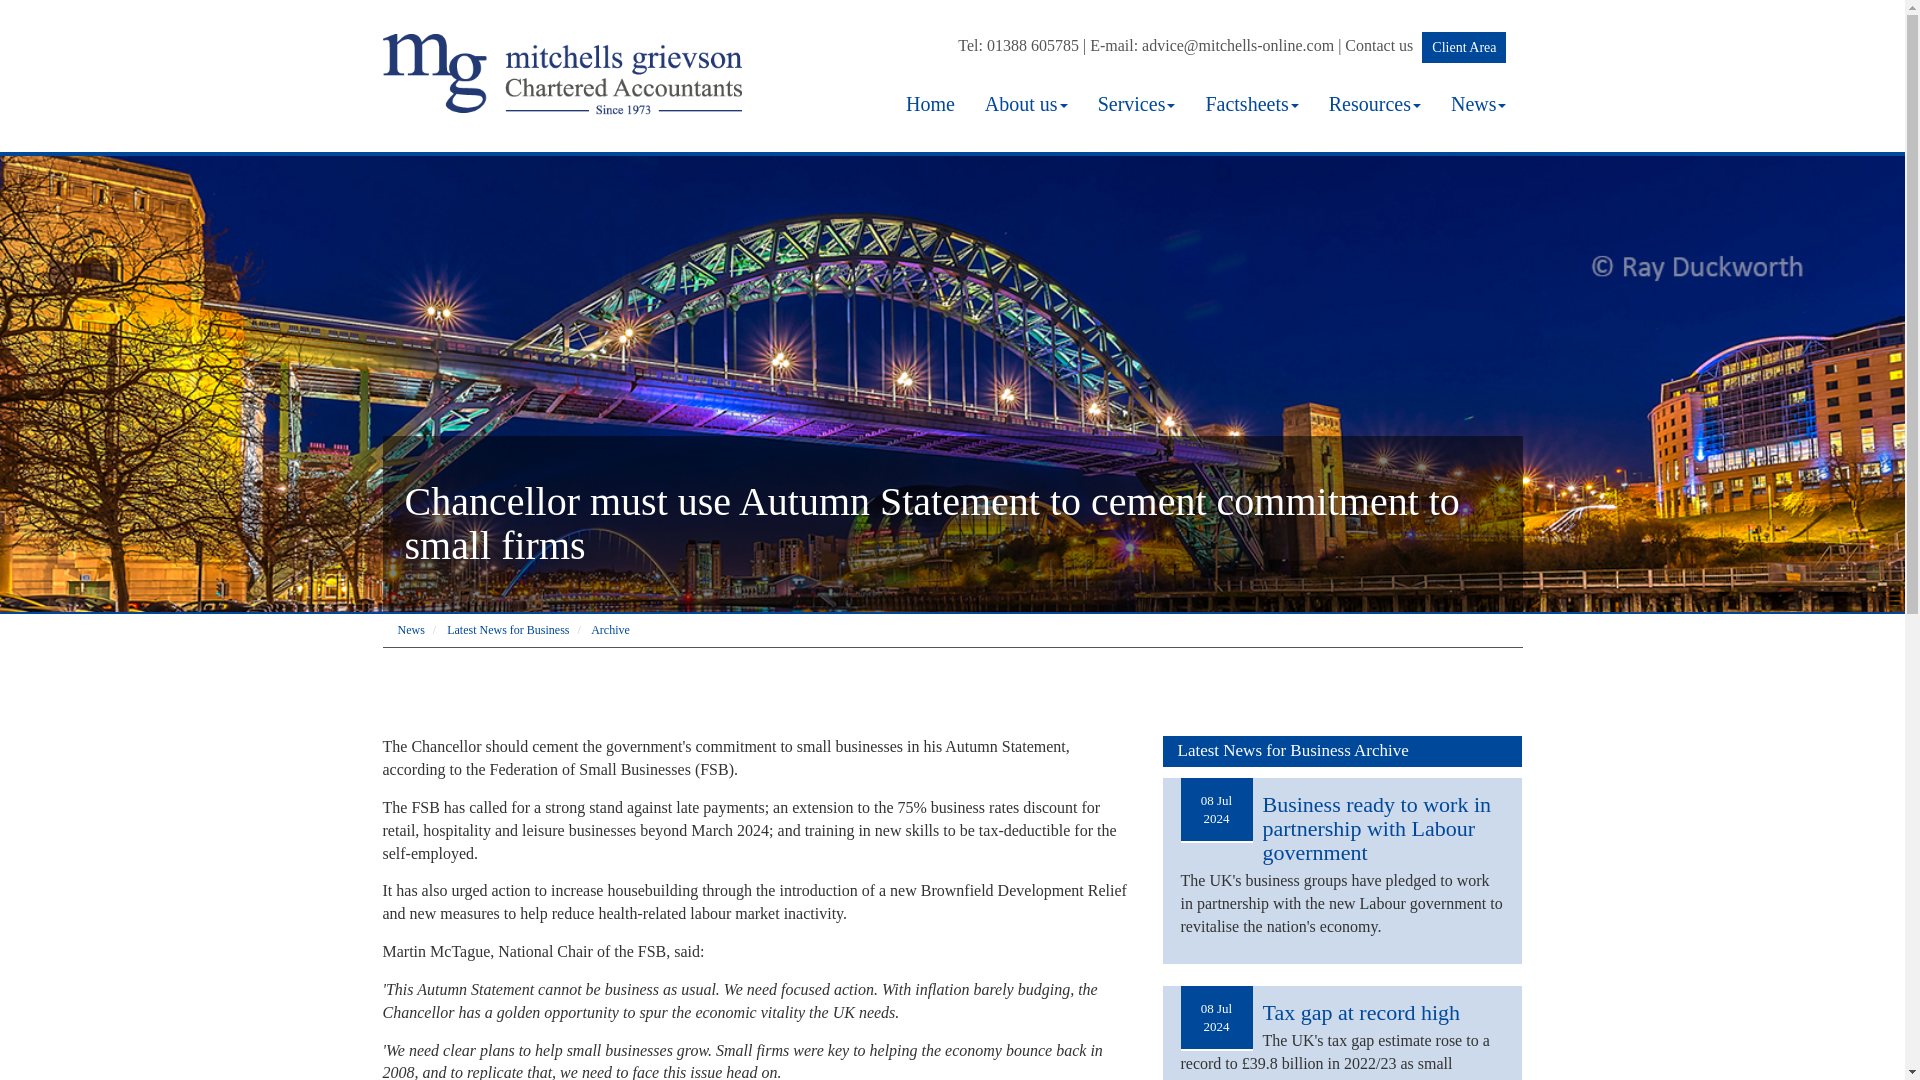 The width and height of the screenshot is (1920, 1080). I want to click on Clientarea, so click(1464, 47).